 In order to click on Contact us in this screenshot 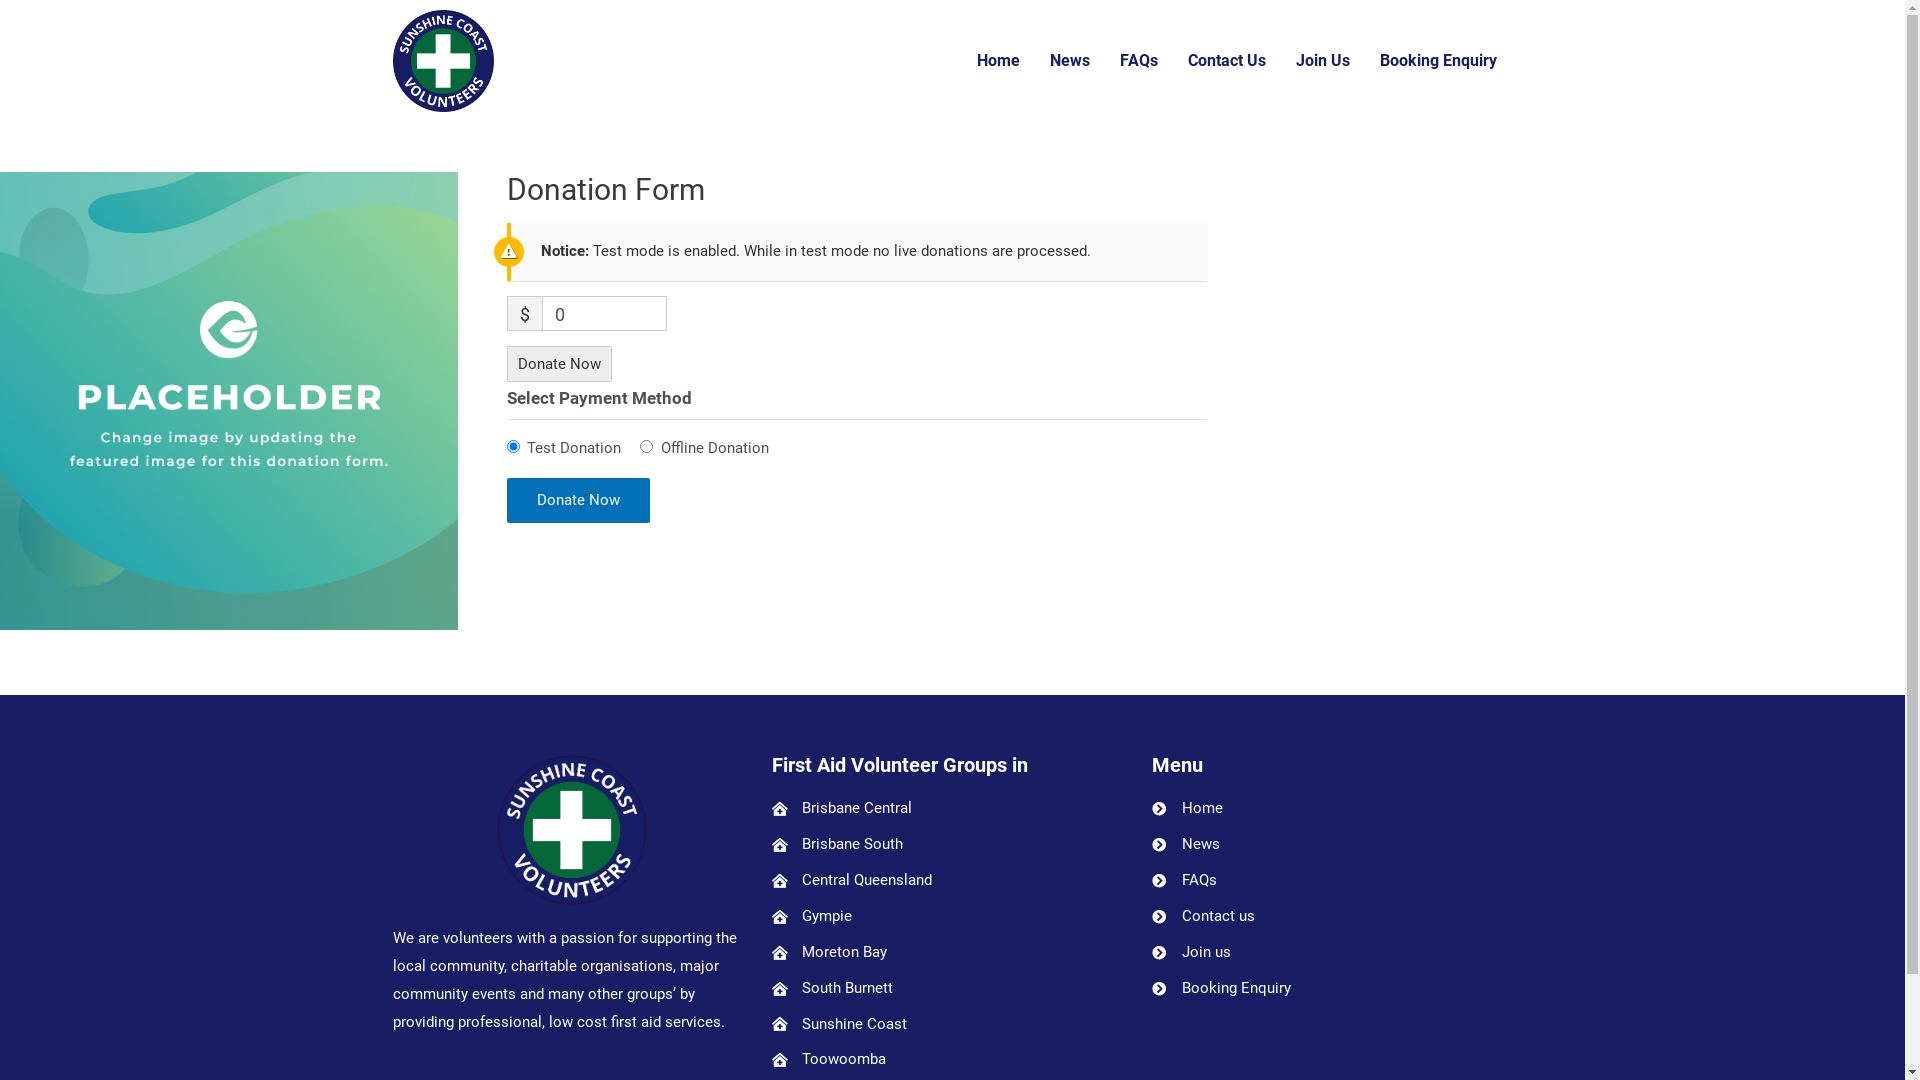, I will do `click(1332, 917)`.